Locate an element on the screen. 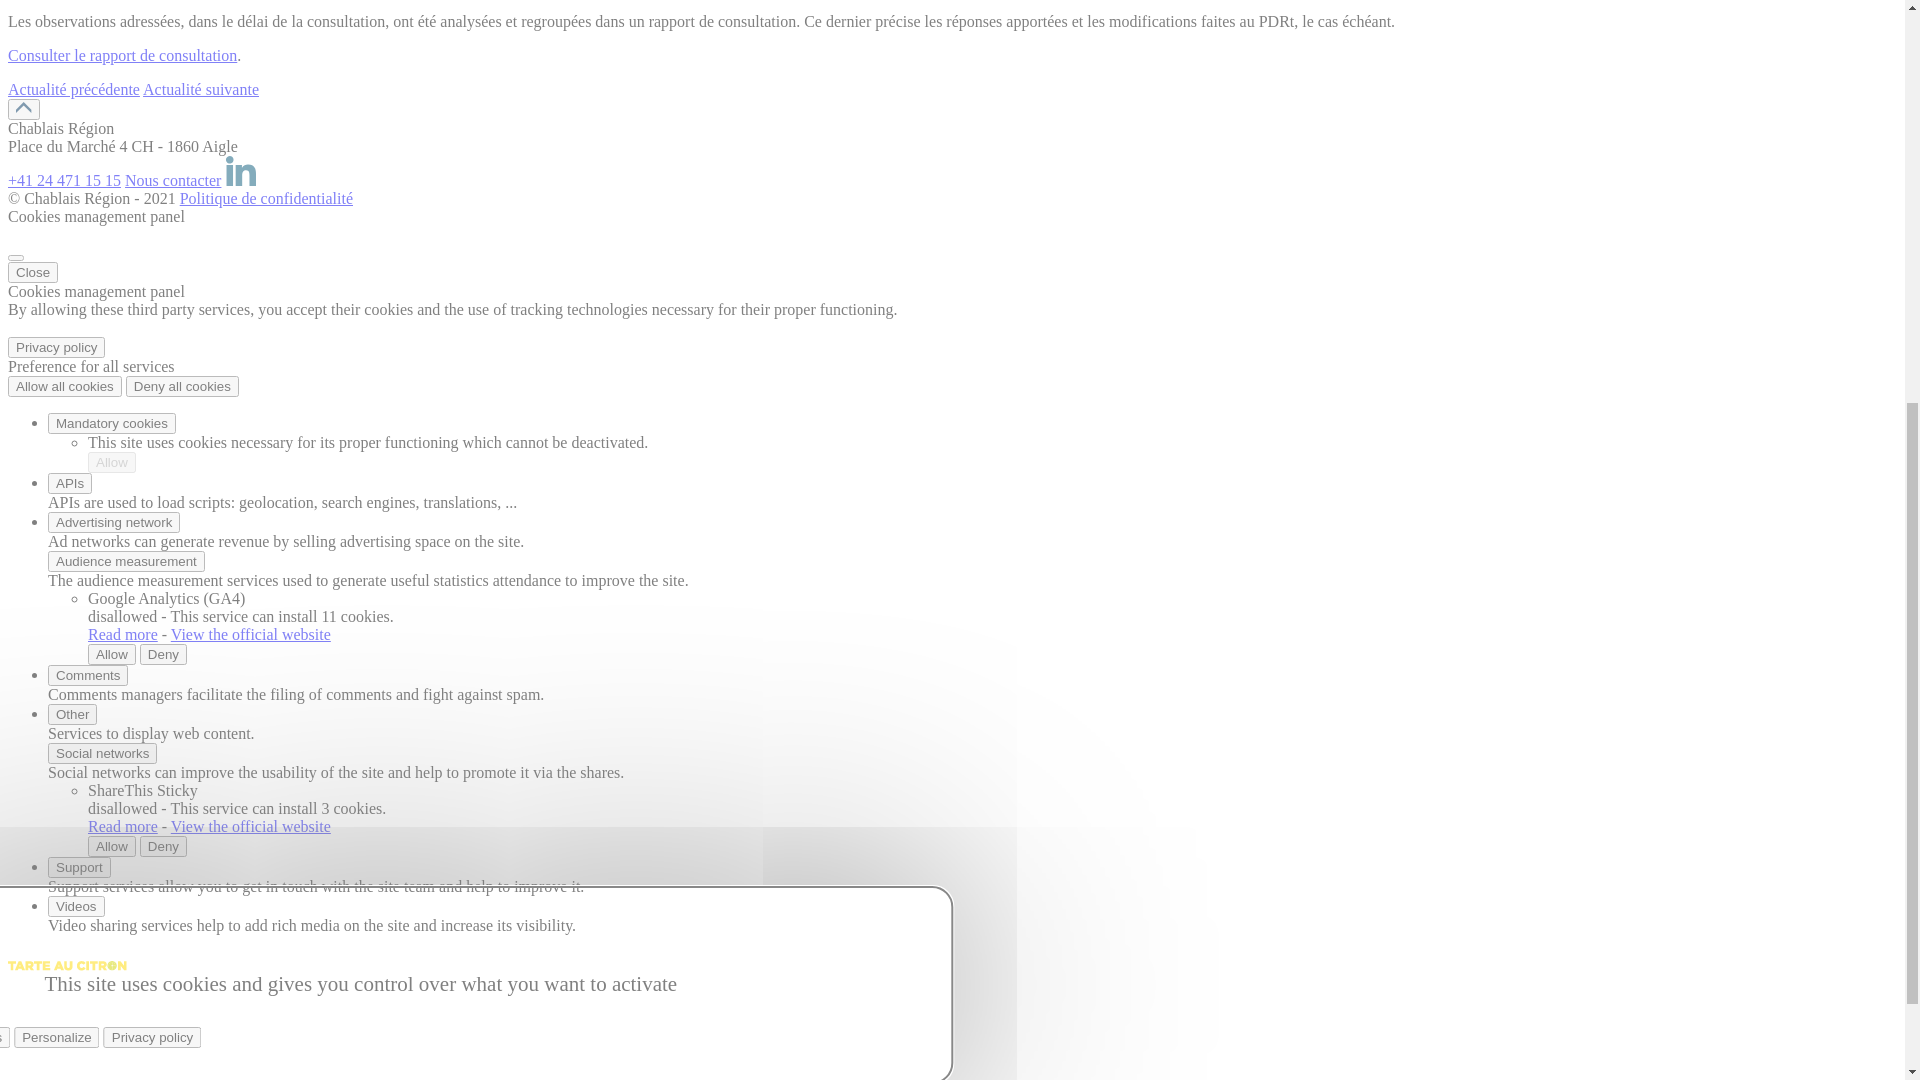 Image resolution: width=1920 pixels, height=1080 pixels. Close is located at coordinates (33, 970).